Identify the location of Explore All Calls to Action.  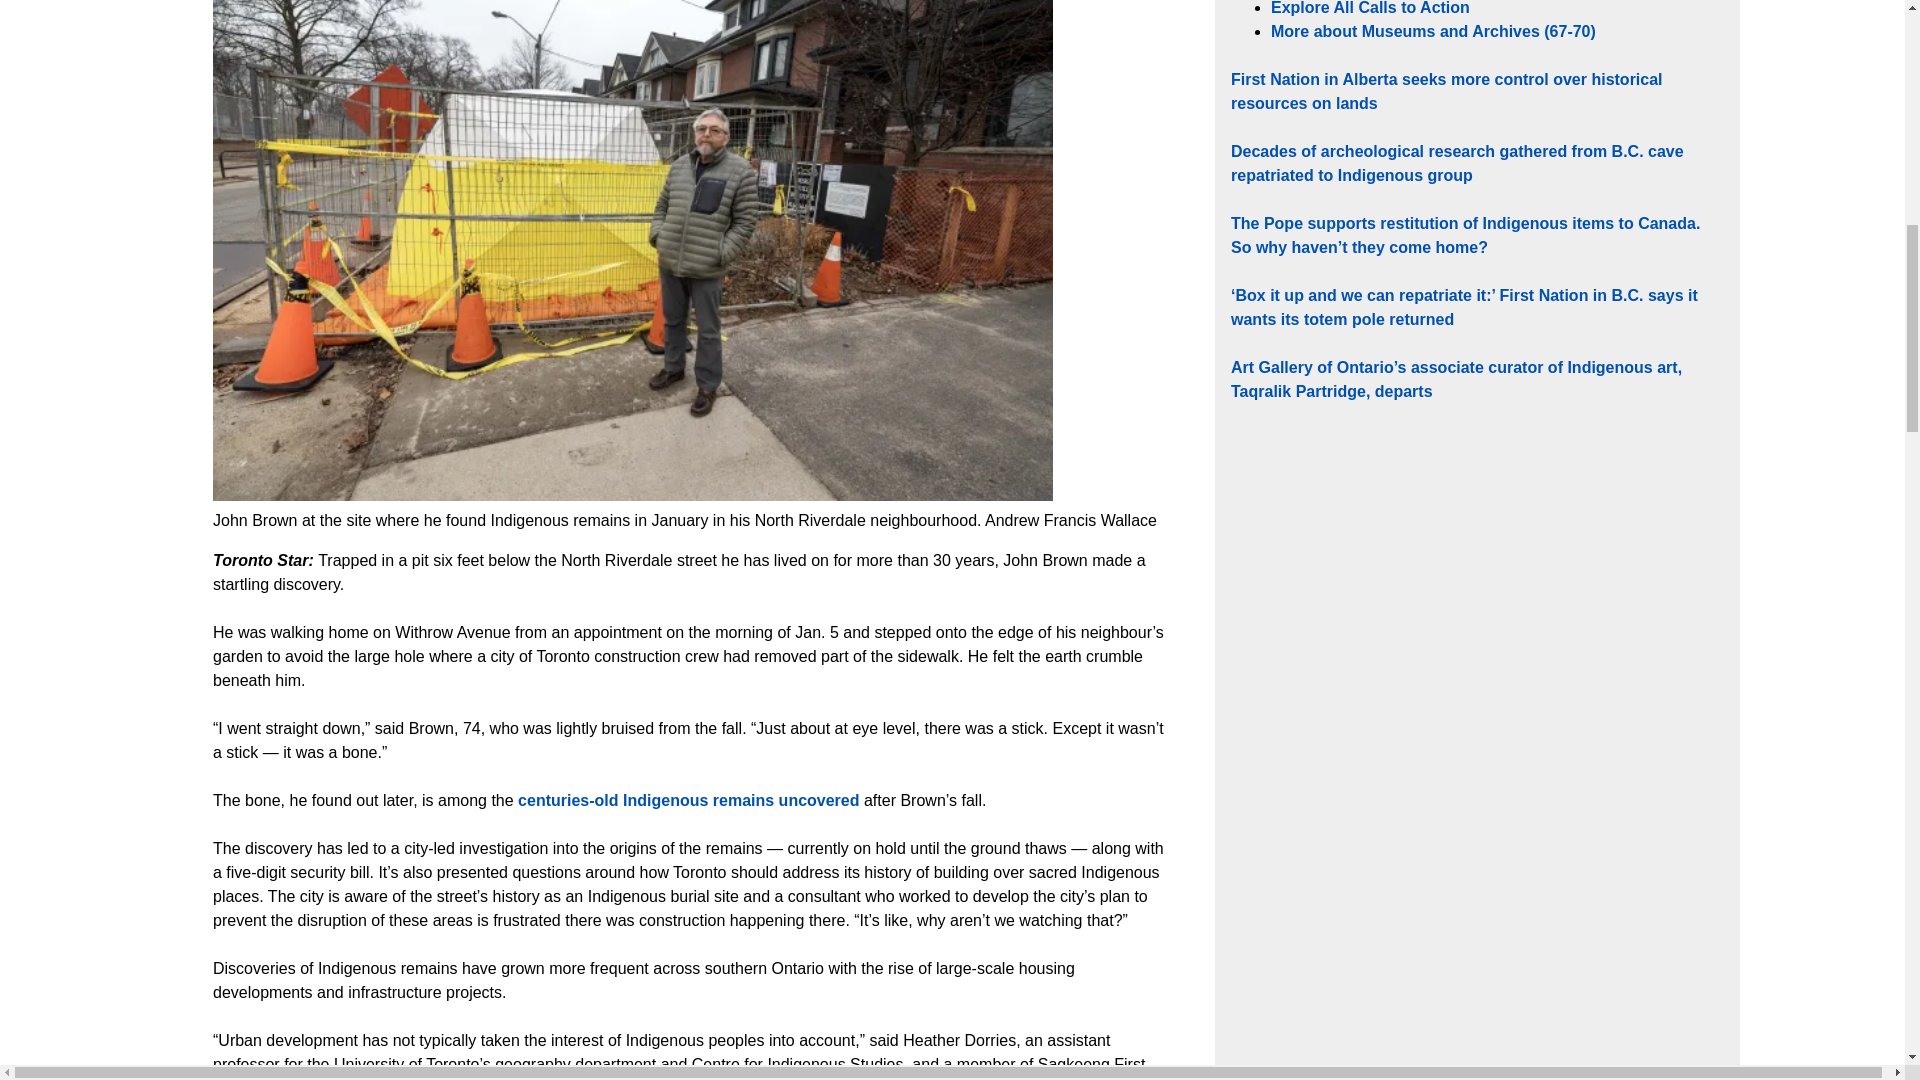
(1370, 8).